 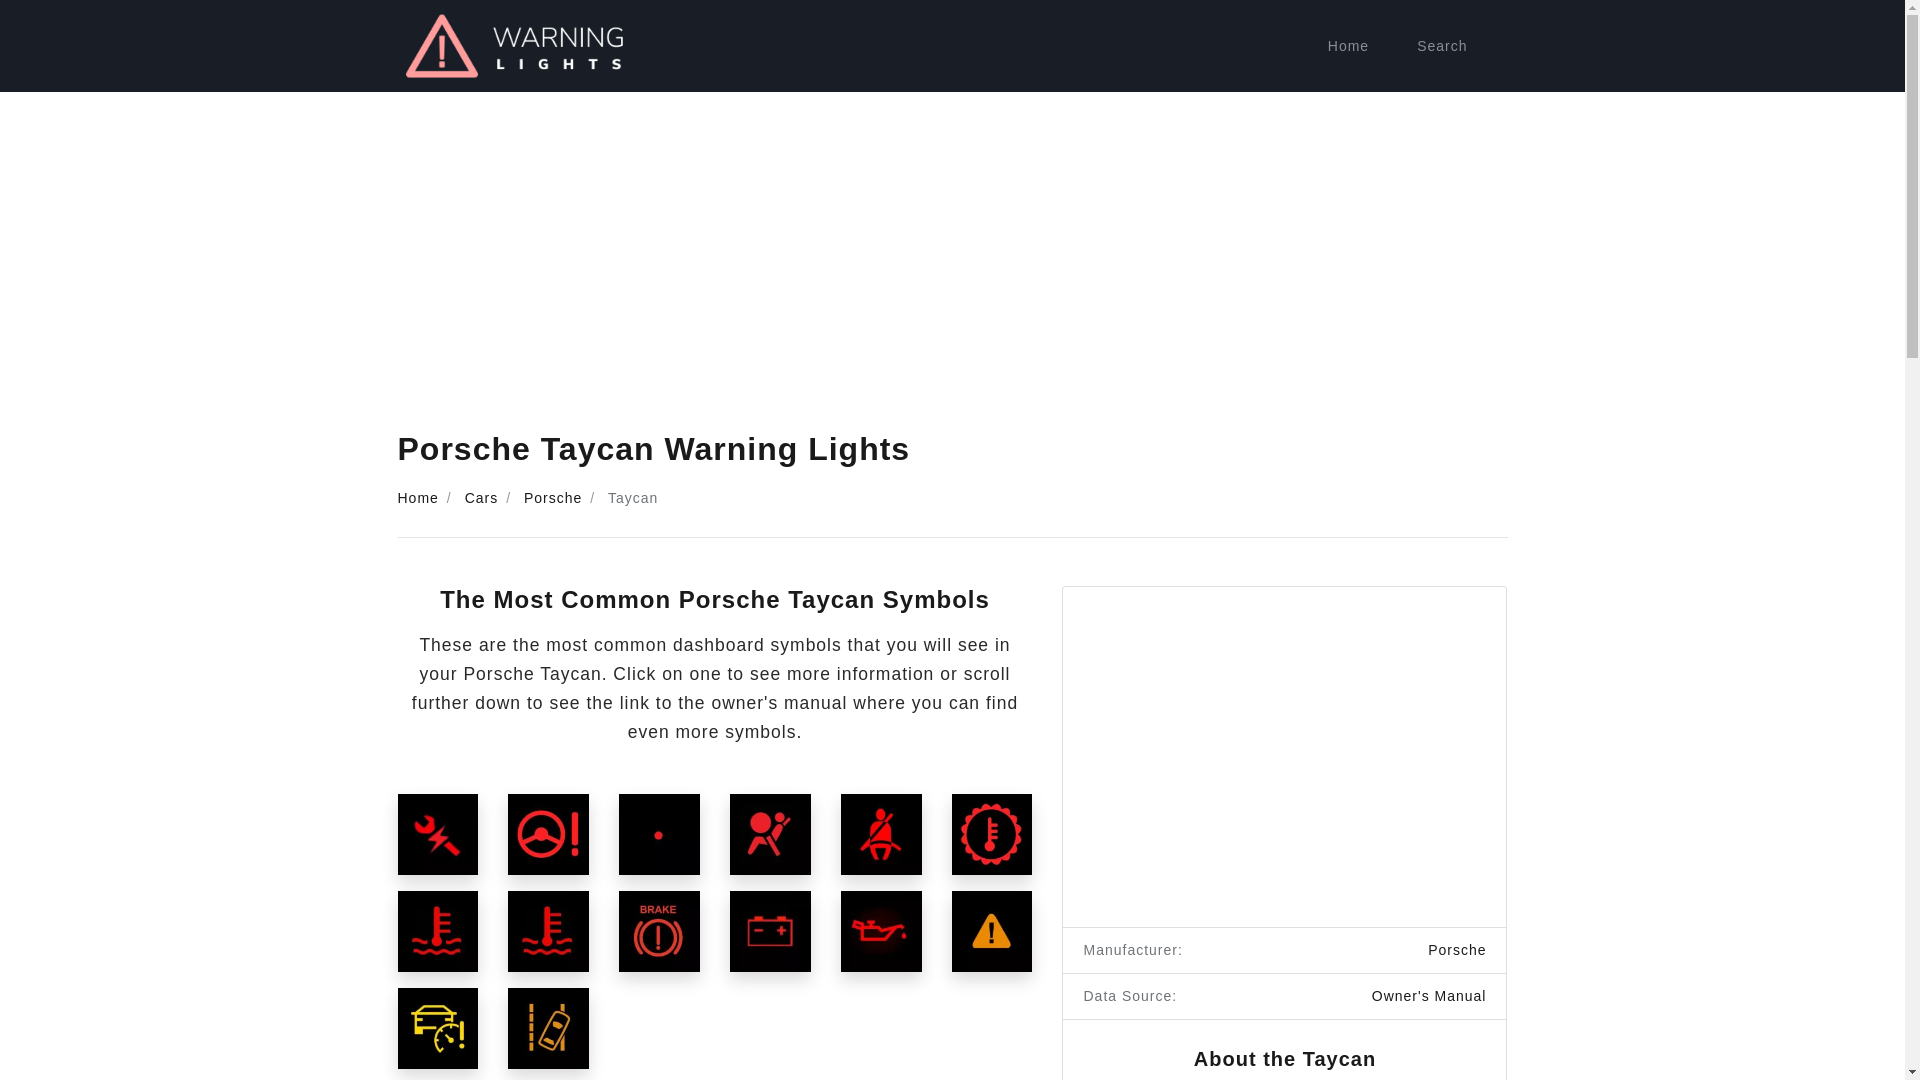 I want to click on Home, so click(x=1348, y=46).